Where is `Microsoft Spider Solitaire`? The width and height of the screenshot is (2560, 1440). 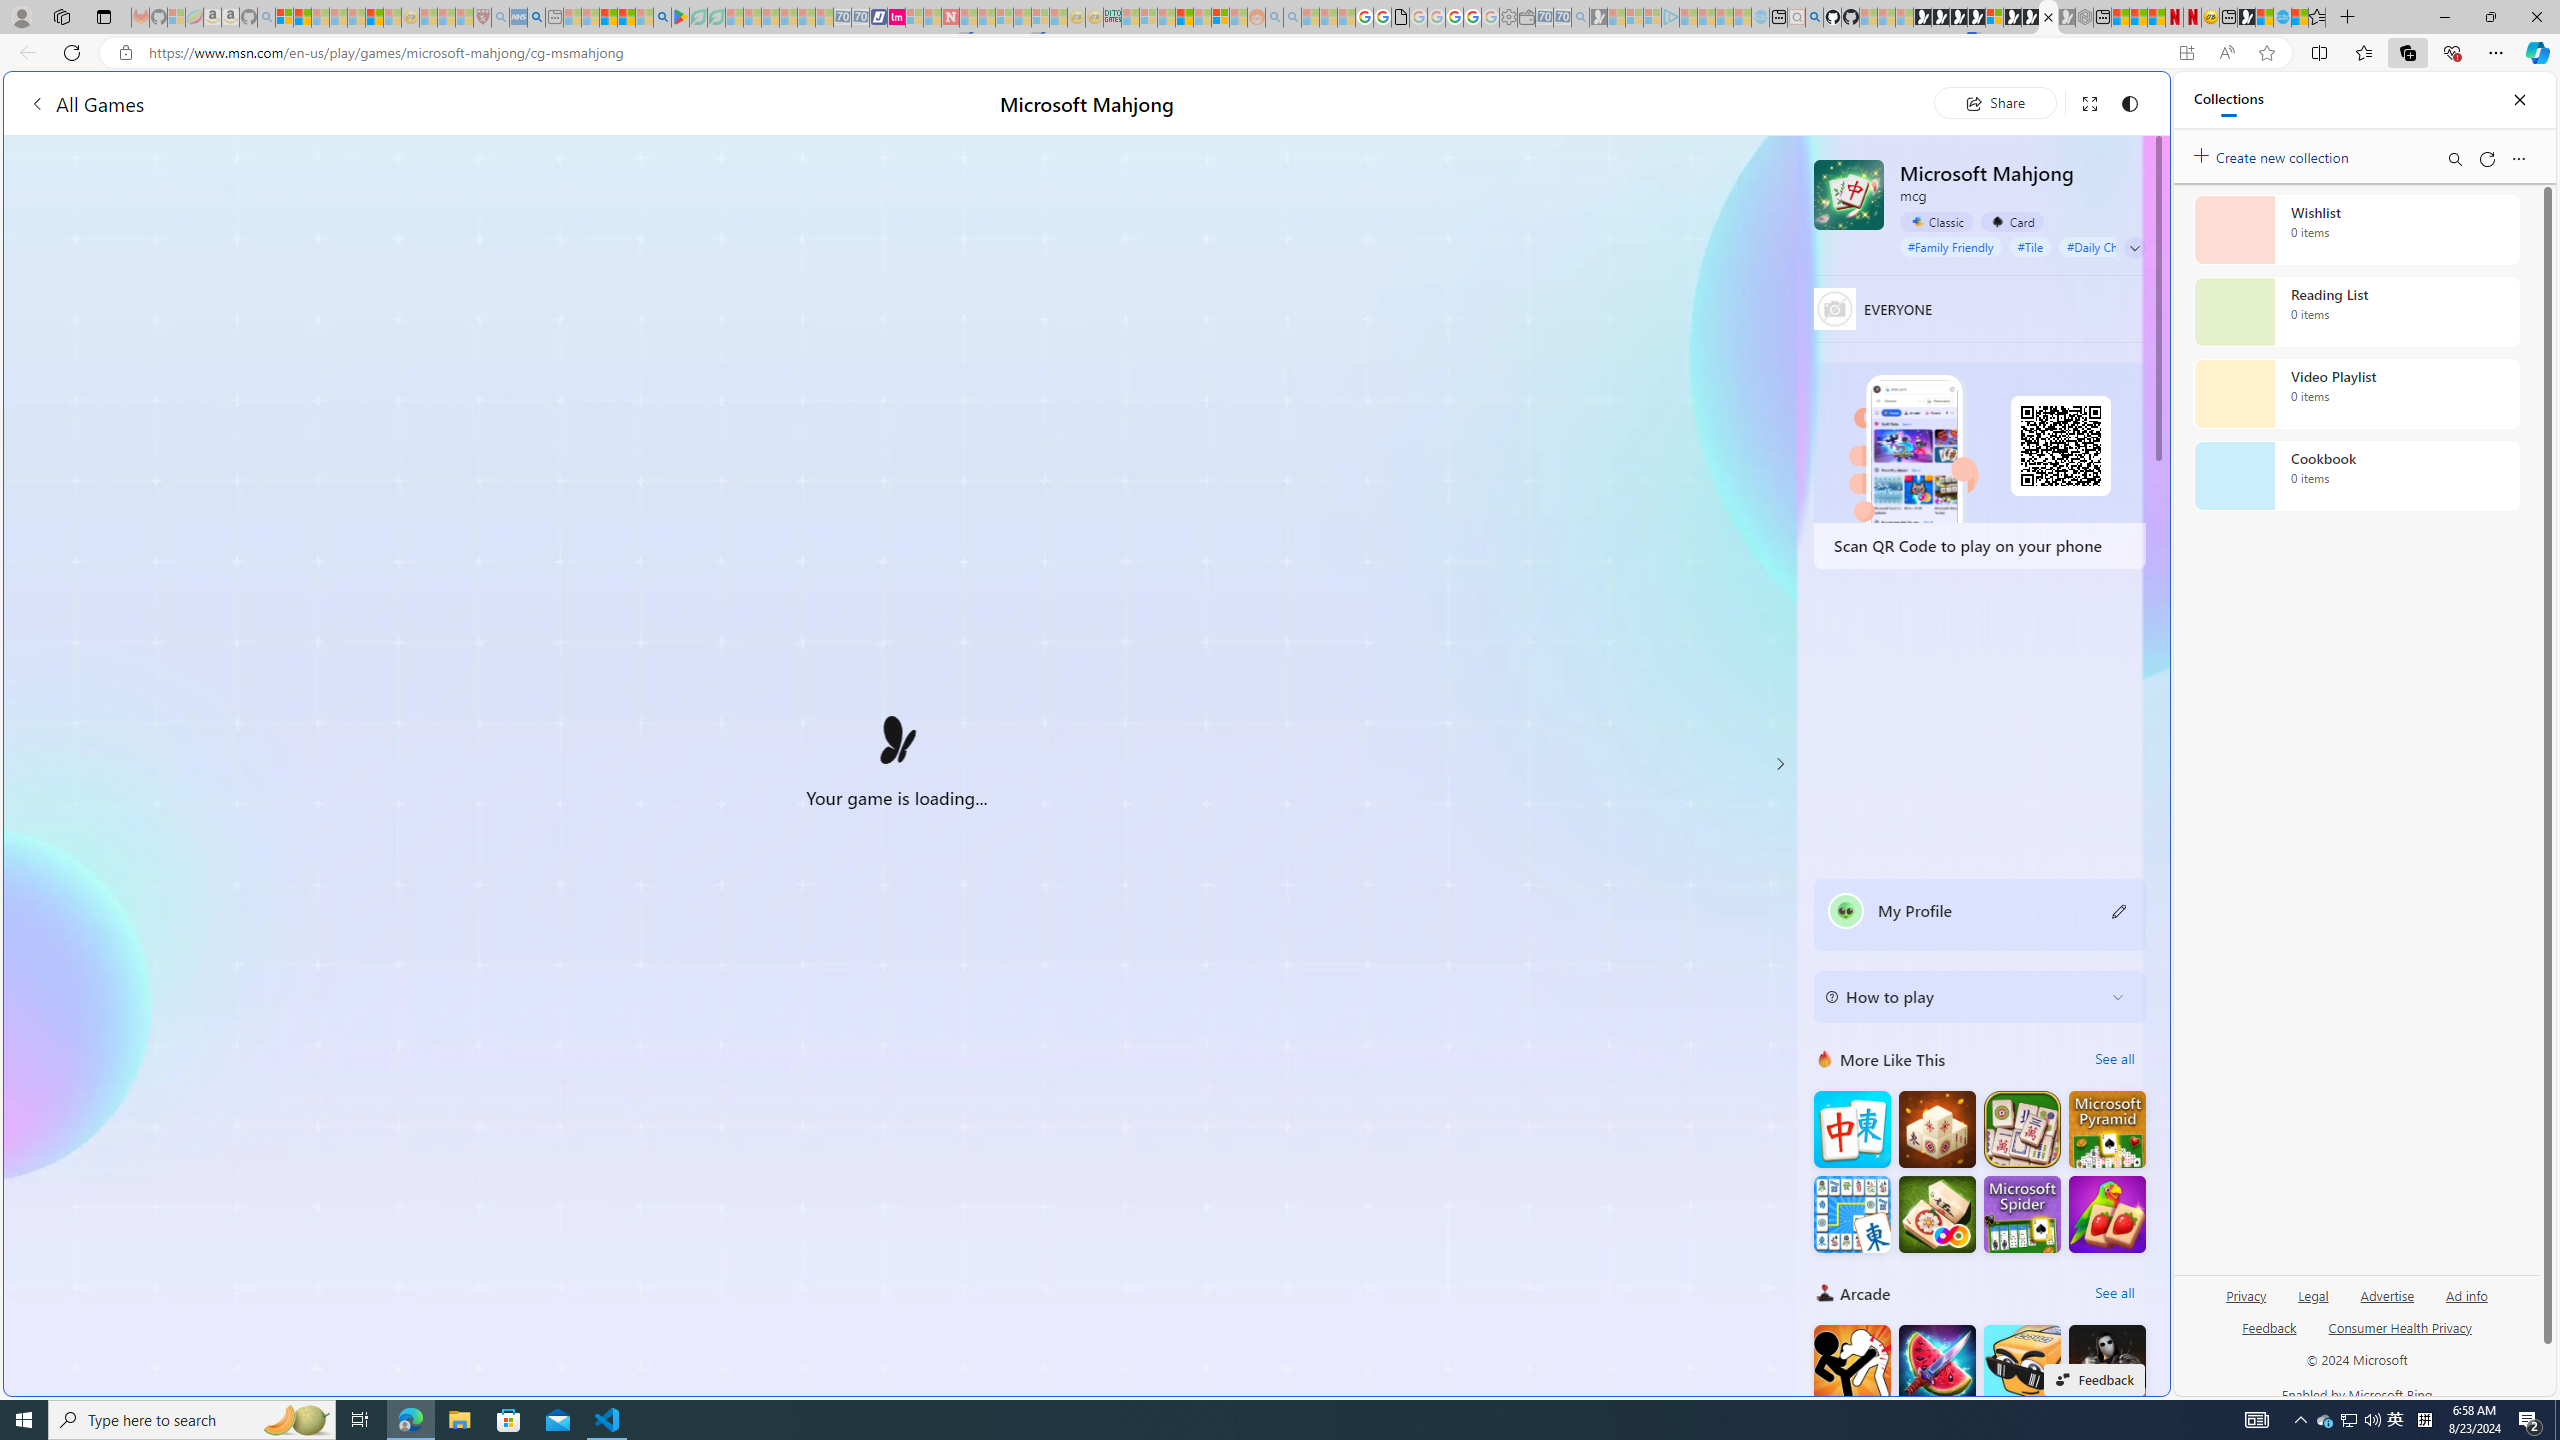
Microsoft Spider Solitaire is located at coordinates (2022, 1214).